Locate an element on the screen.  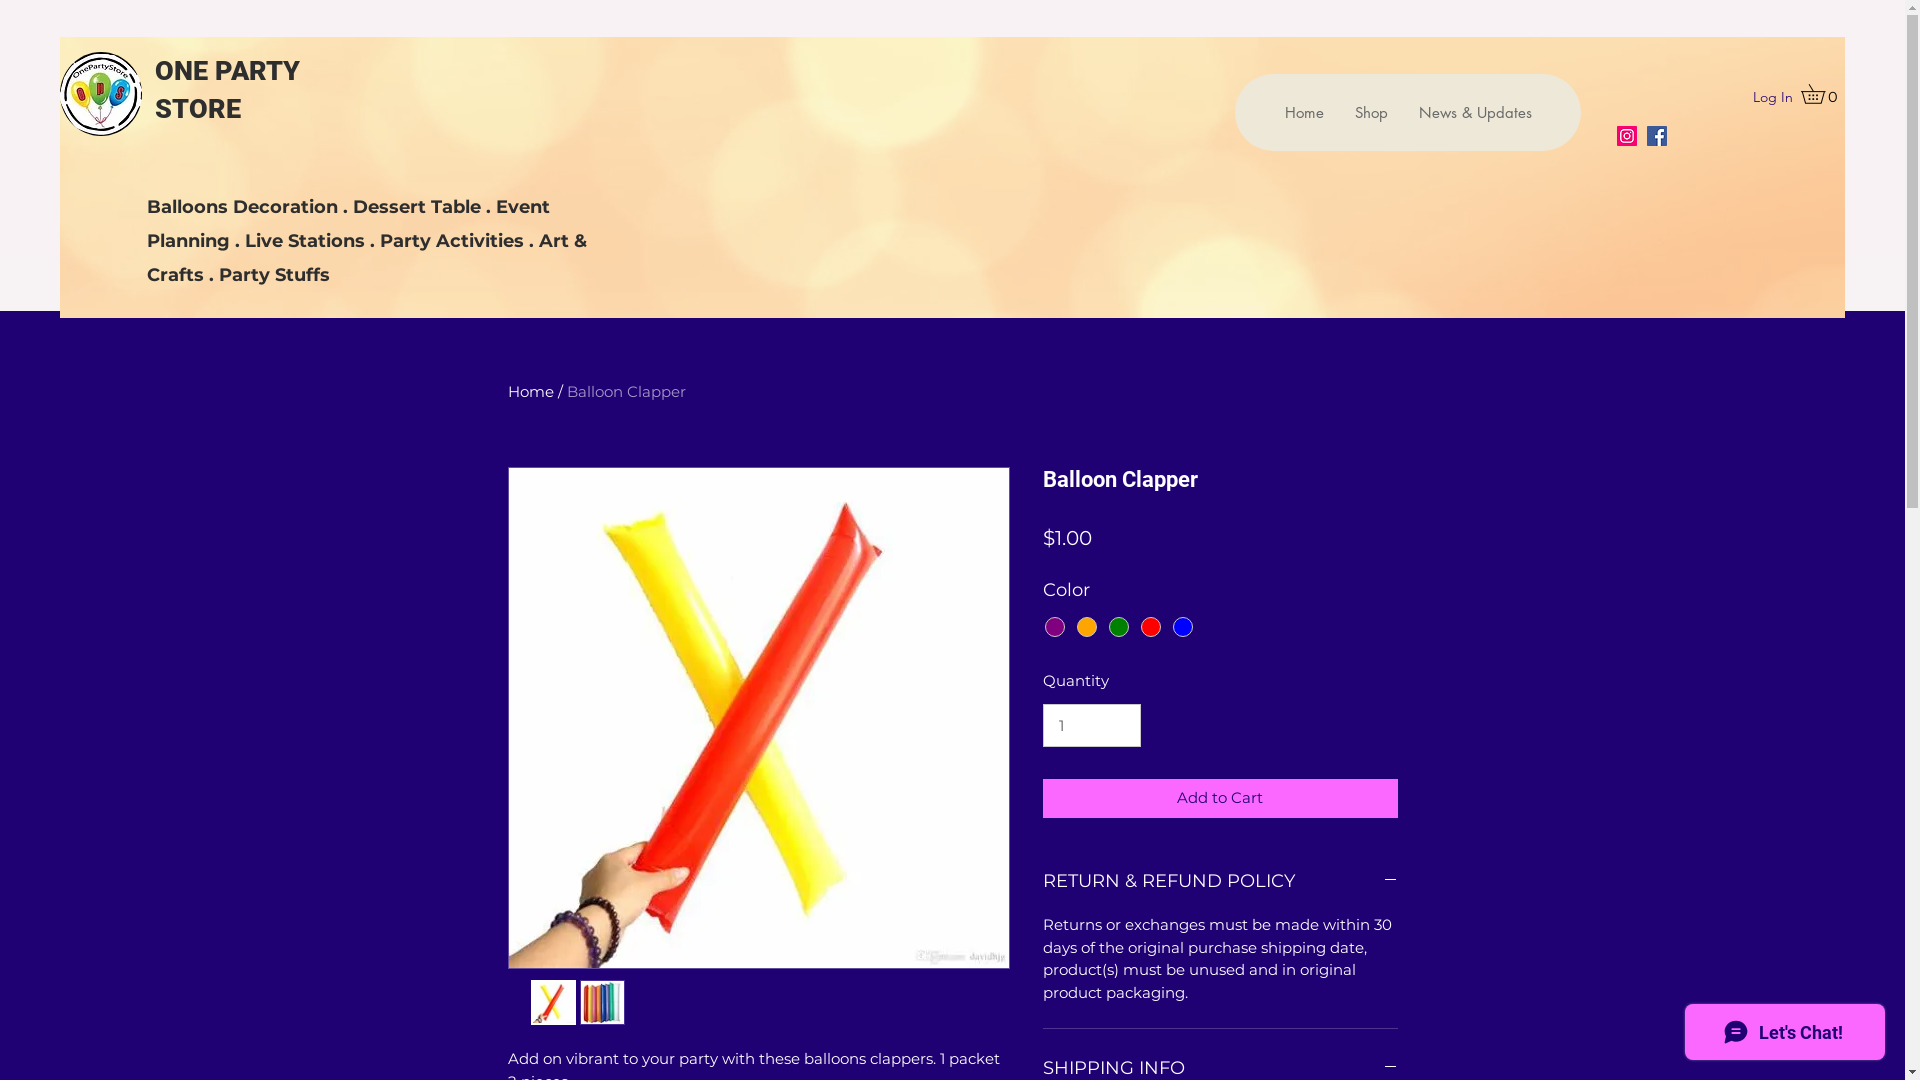
Home is located at coordinates (531, 392).